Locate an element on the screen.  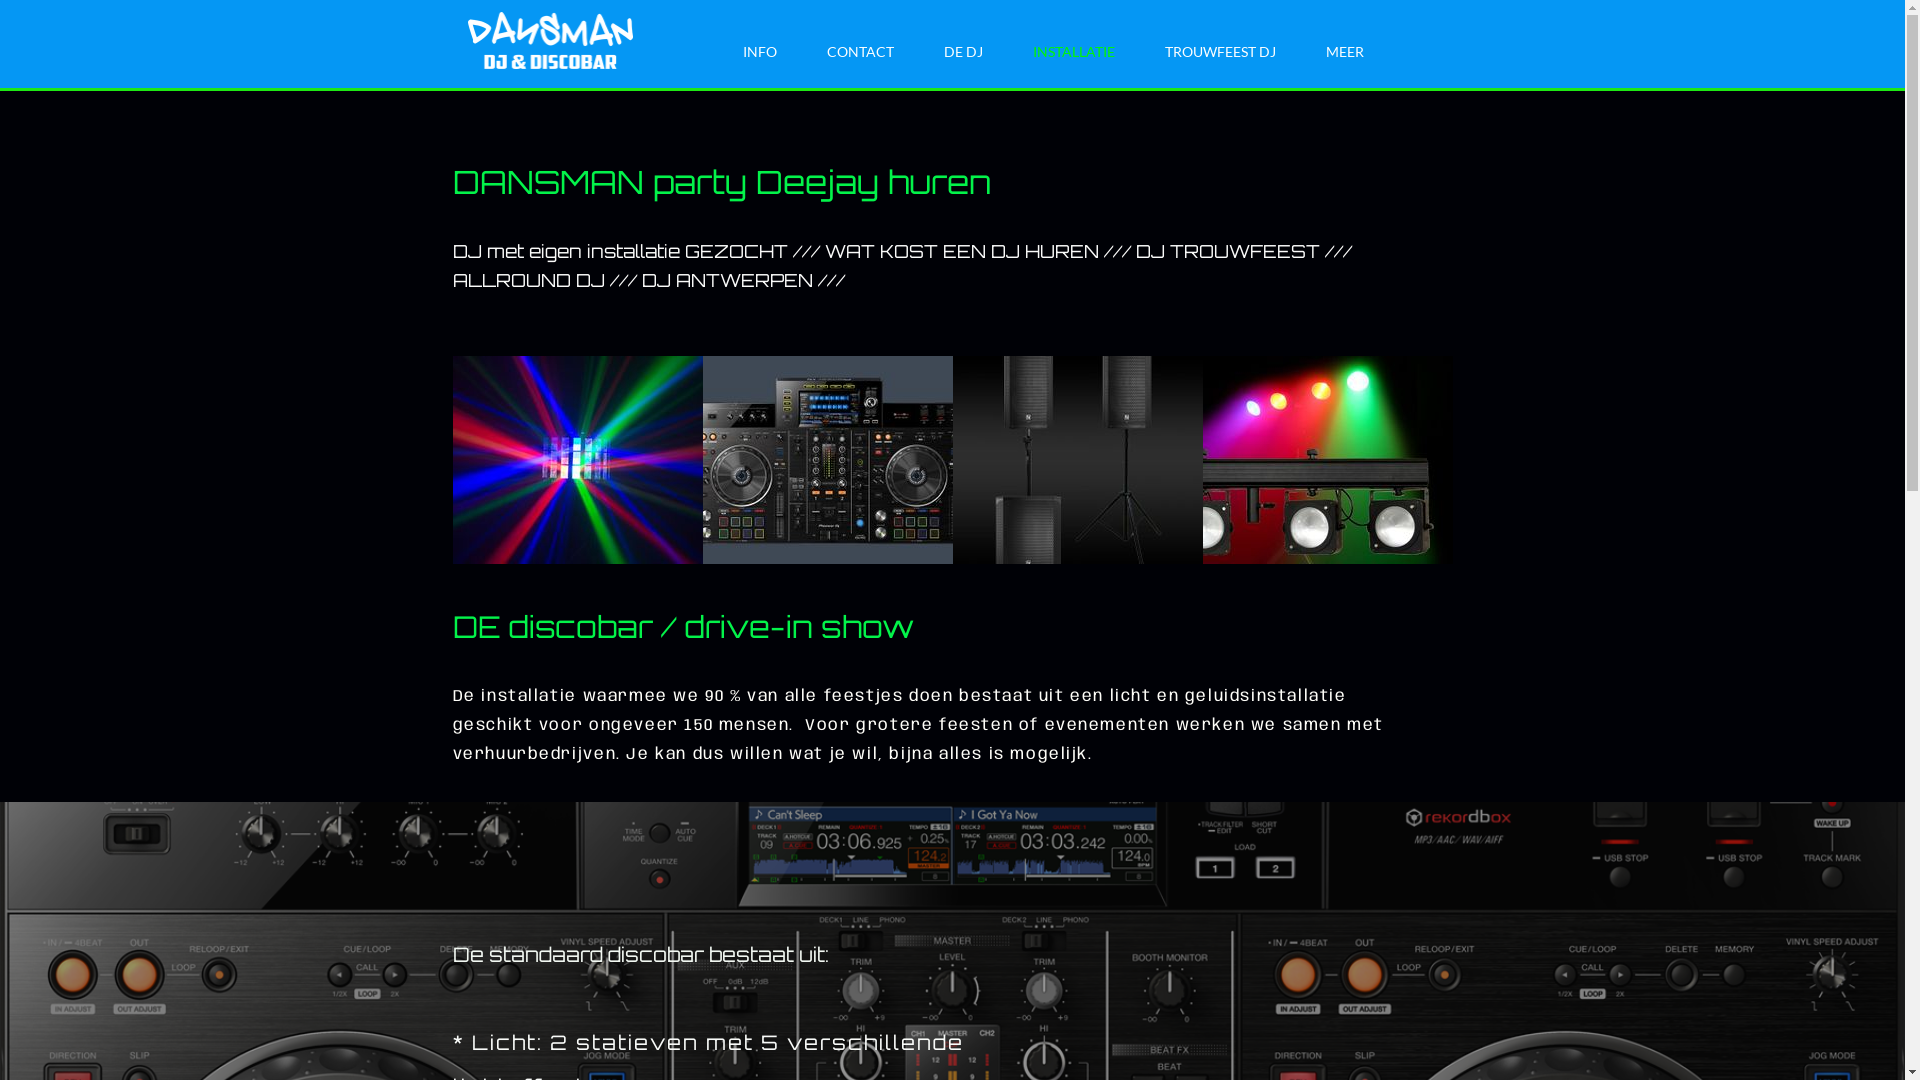
CONTACT is located at coordinates (860, 51).